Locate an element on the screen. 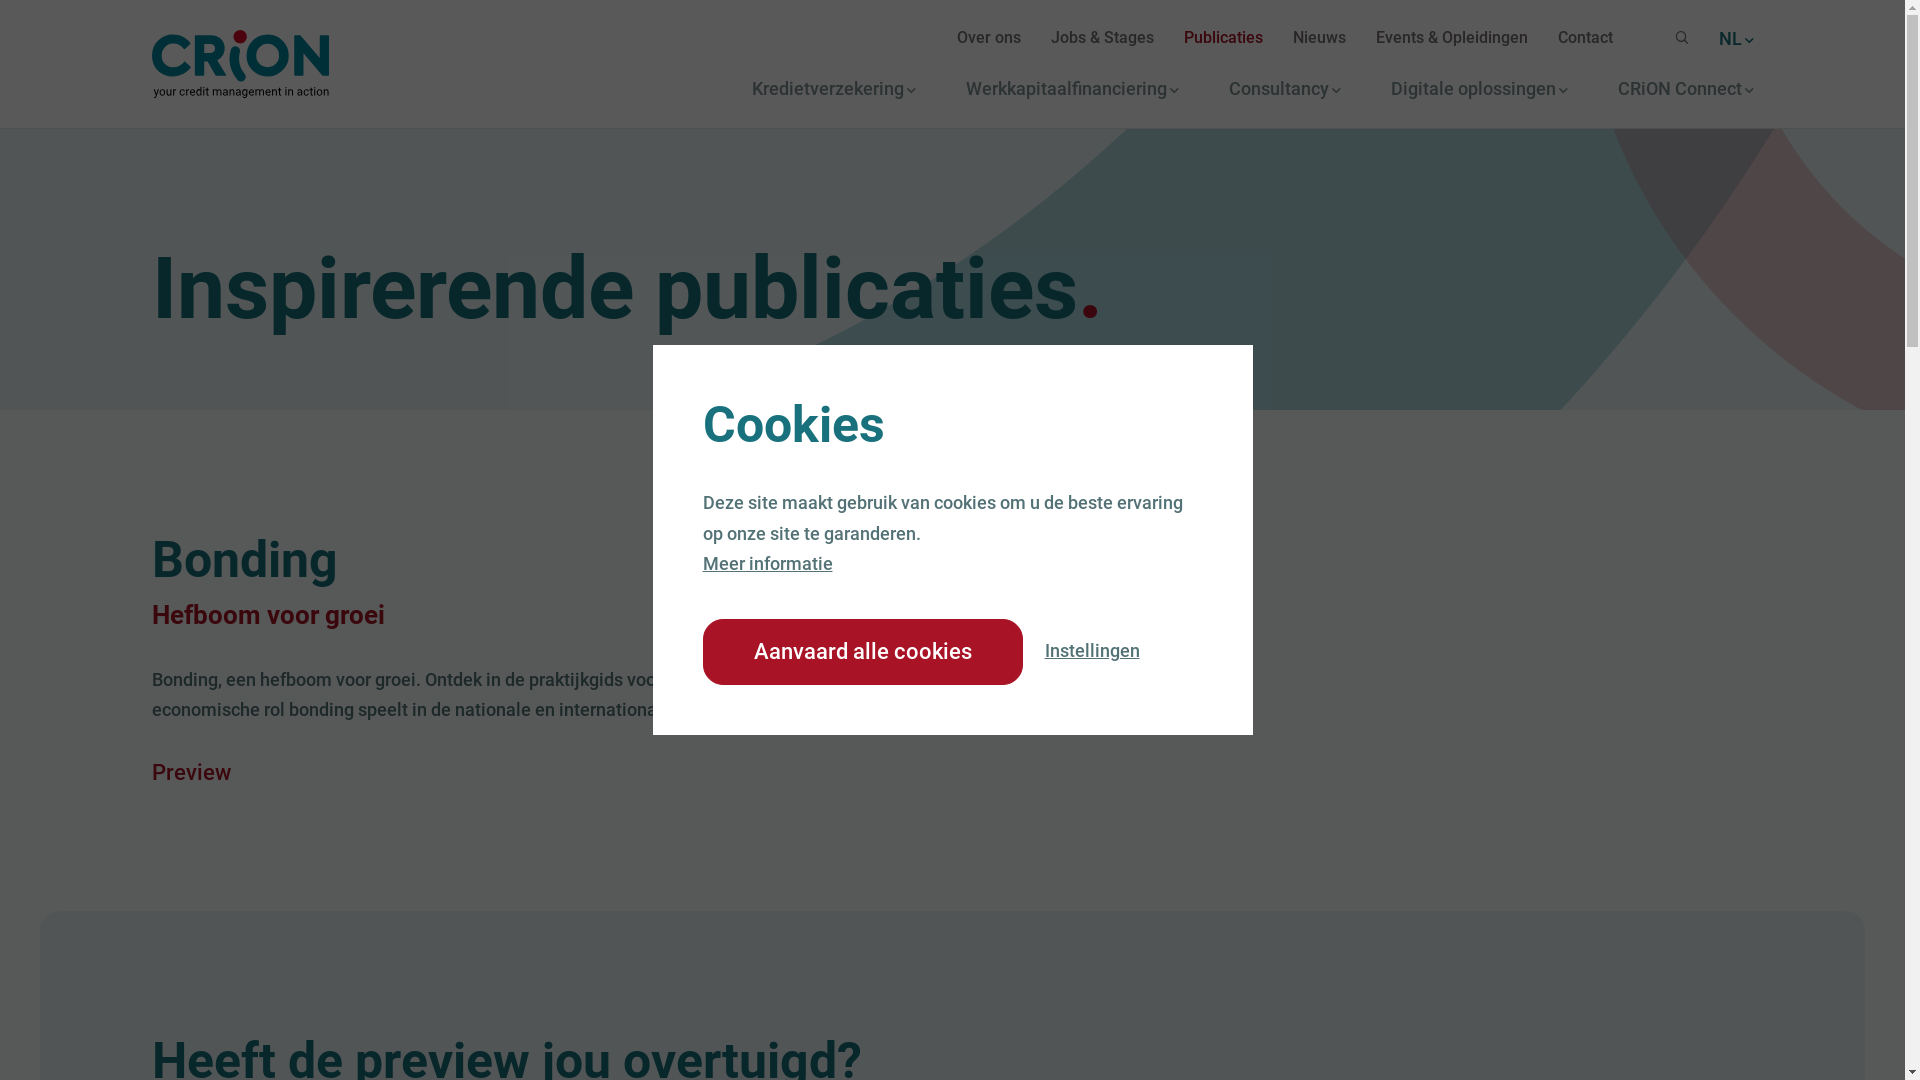 The width and height of the screenshot is (1920, 1080). Jobs & Stages is located at coordinates (1102, 38).